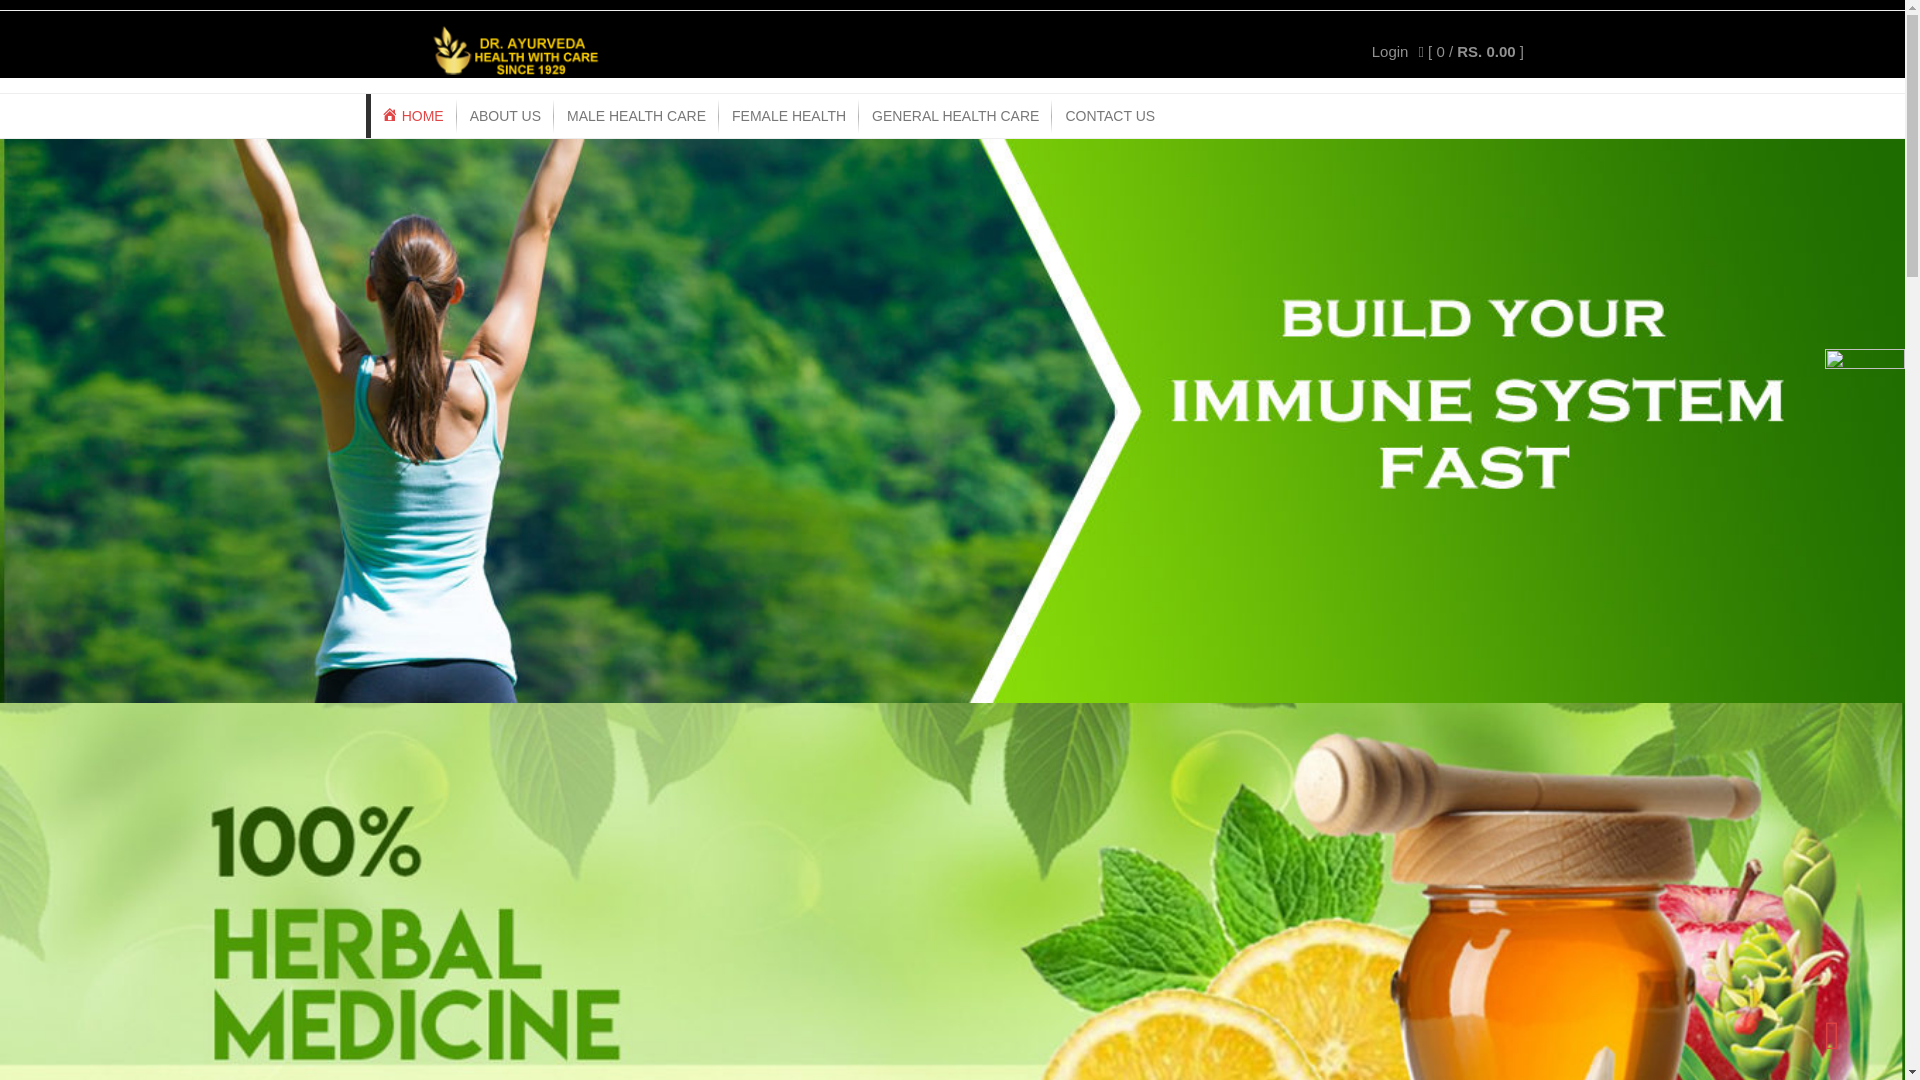 This screenshot has height=1080, width=1920. I want to click on HOME, so click(412, 116).